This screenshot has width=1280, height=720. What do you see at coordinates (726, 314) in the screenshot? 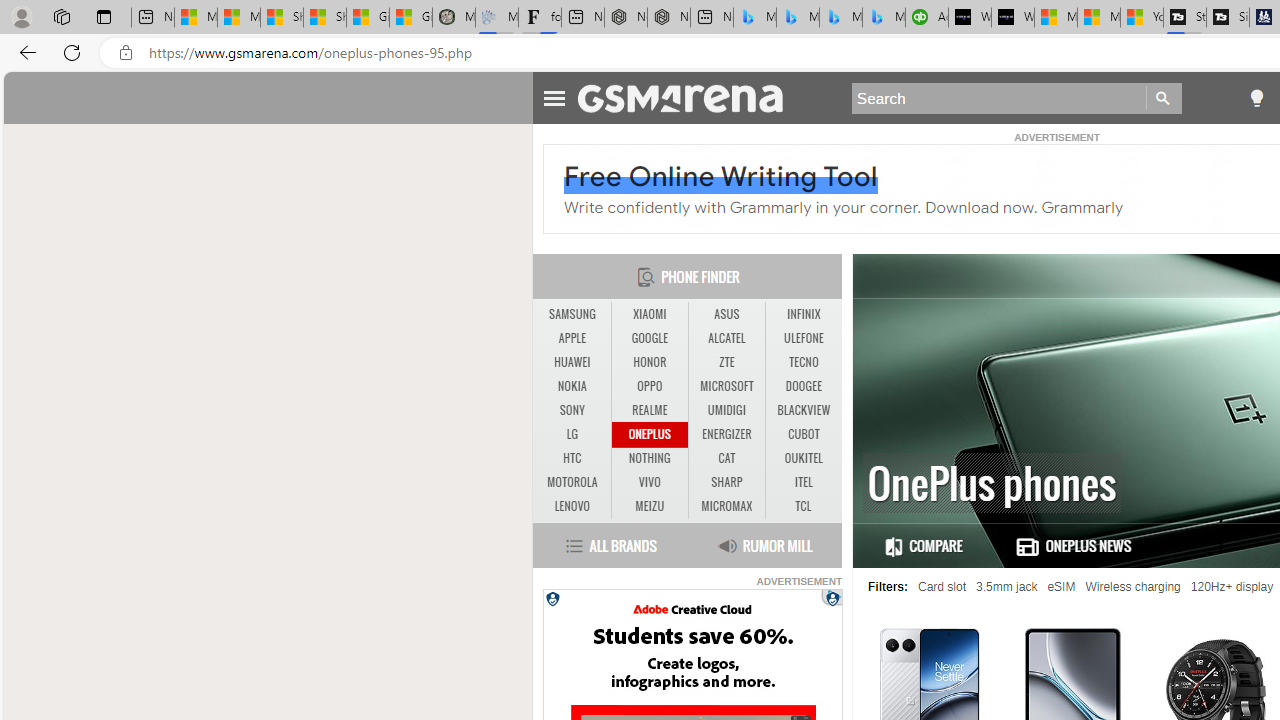
I see `ASUS` at bounding box center [726, 314].